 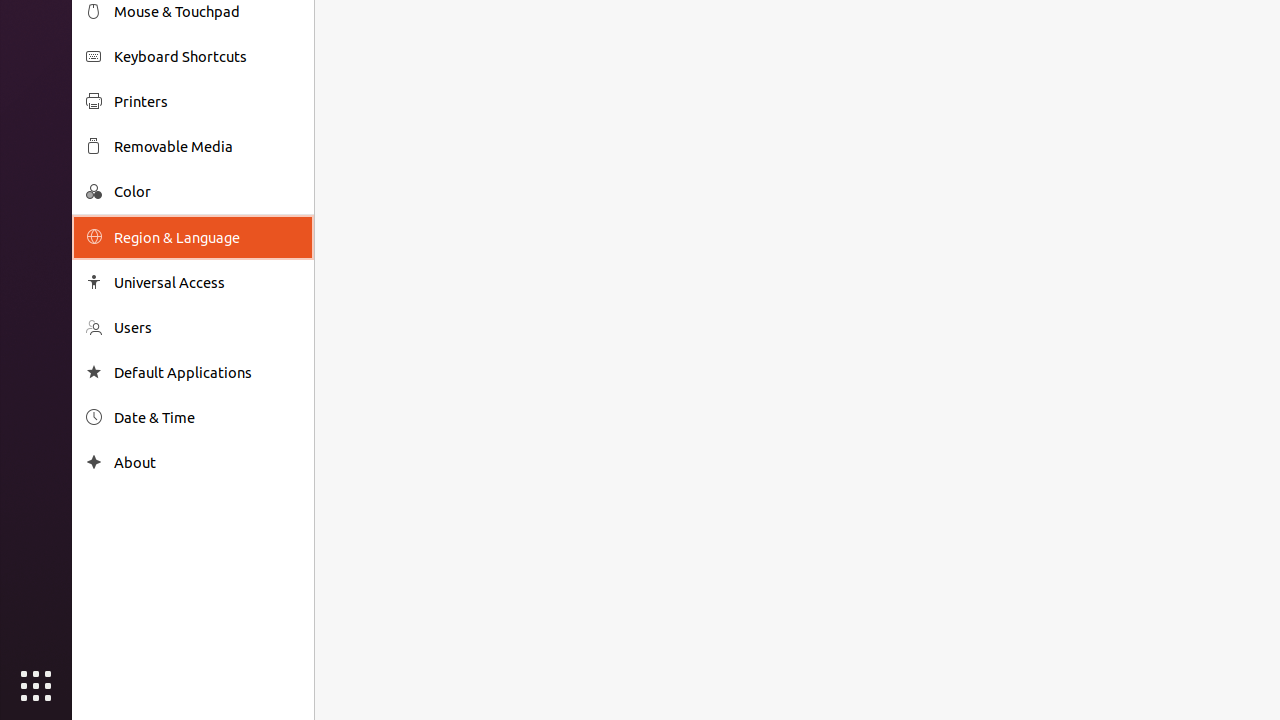 What do you see at coordinates (94, 462) in the screenshot?
I see `About` at bounding box center [94, 462].